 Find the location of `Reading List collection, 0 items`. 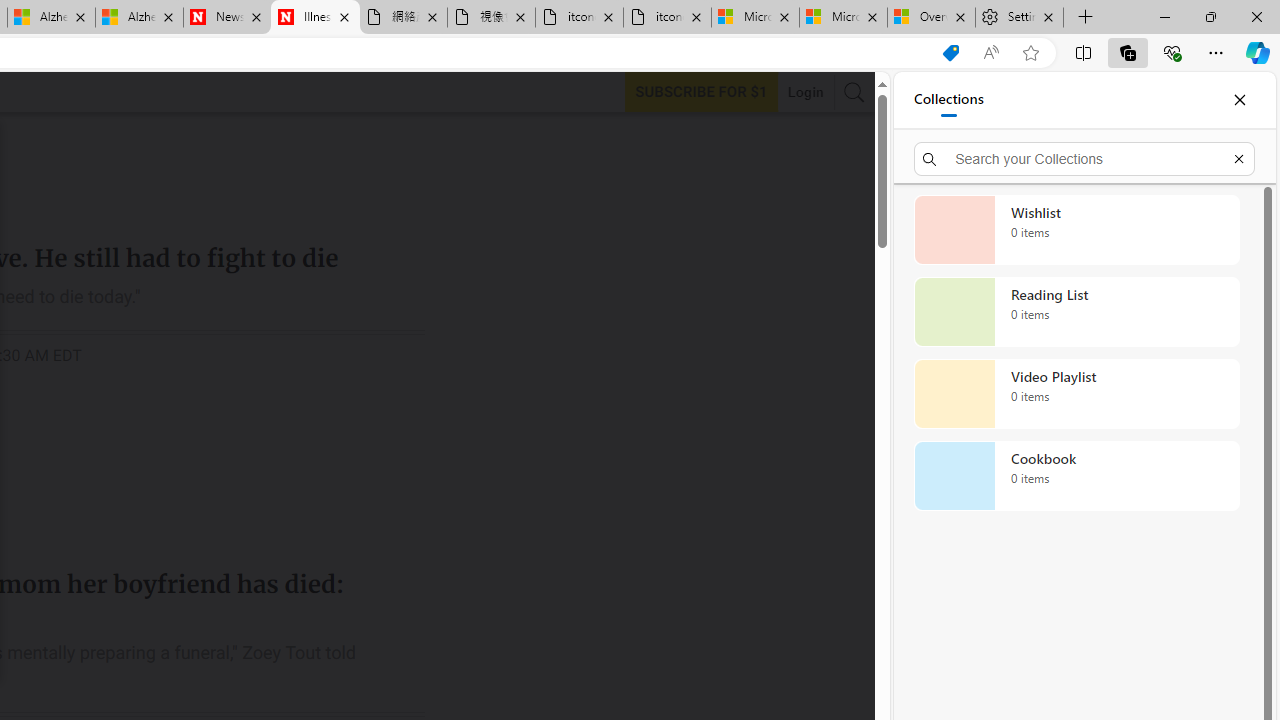

Reading List collection, 0 items is located at coordinates (1076, 312).